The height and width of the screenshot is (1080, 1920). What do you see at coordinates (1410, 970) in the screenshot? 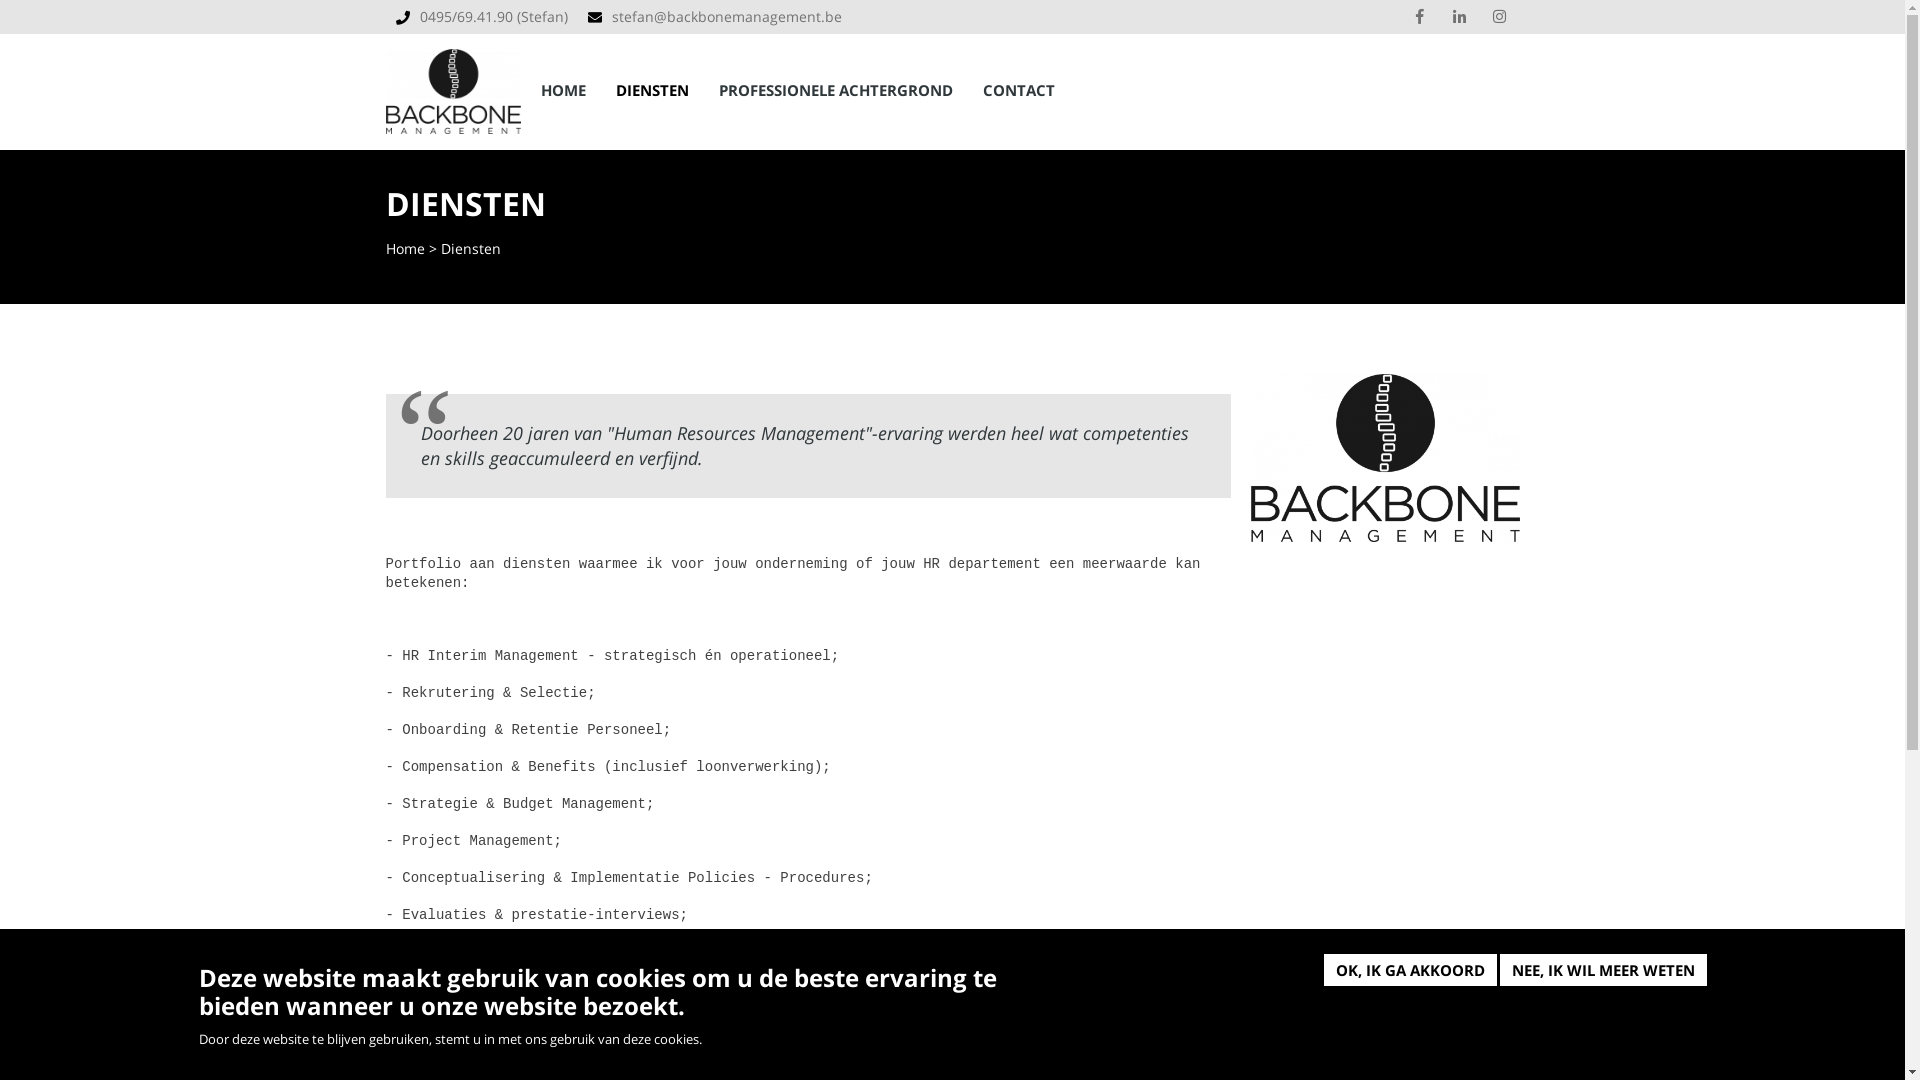
I see `OK, IK GA AKKOORD` at bounding box center [1410, 970].